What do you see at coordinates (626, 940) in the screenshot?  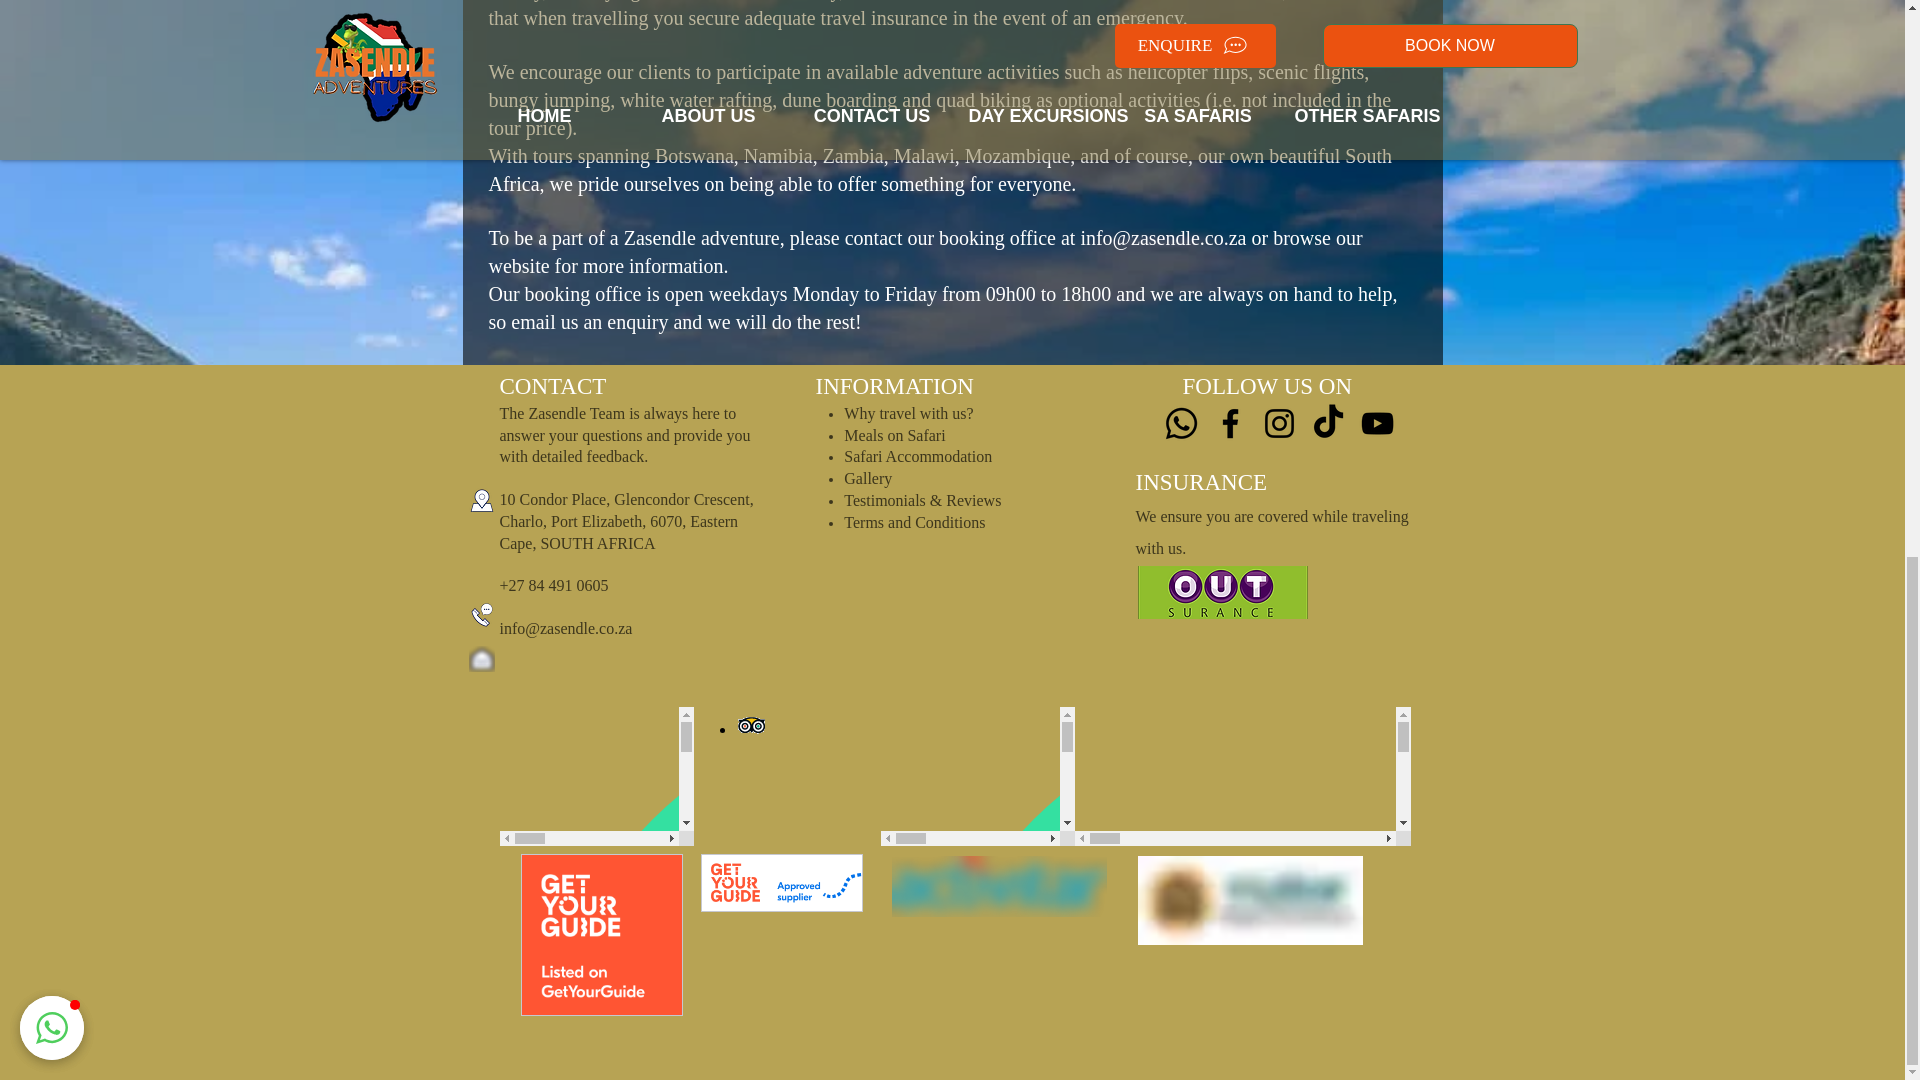 I see `GetYourGuide Listing` at bounding box center [626, 940].